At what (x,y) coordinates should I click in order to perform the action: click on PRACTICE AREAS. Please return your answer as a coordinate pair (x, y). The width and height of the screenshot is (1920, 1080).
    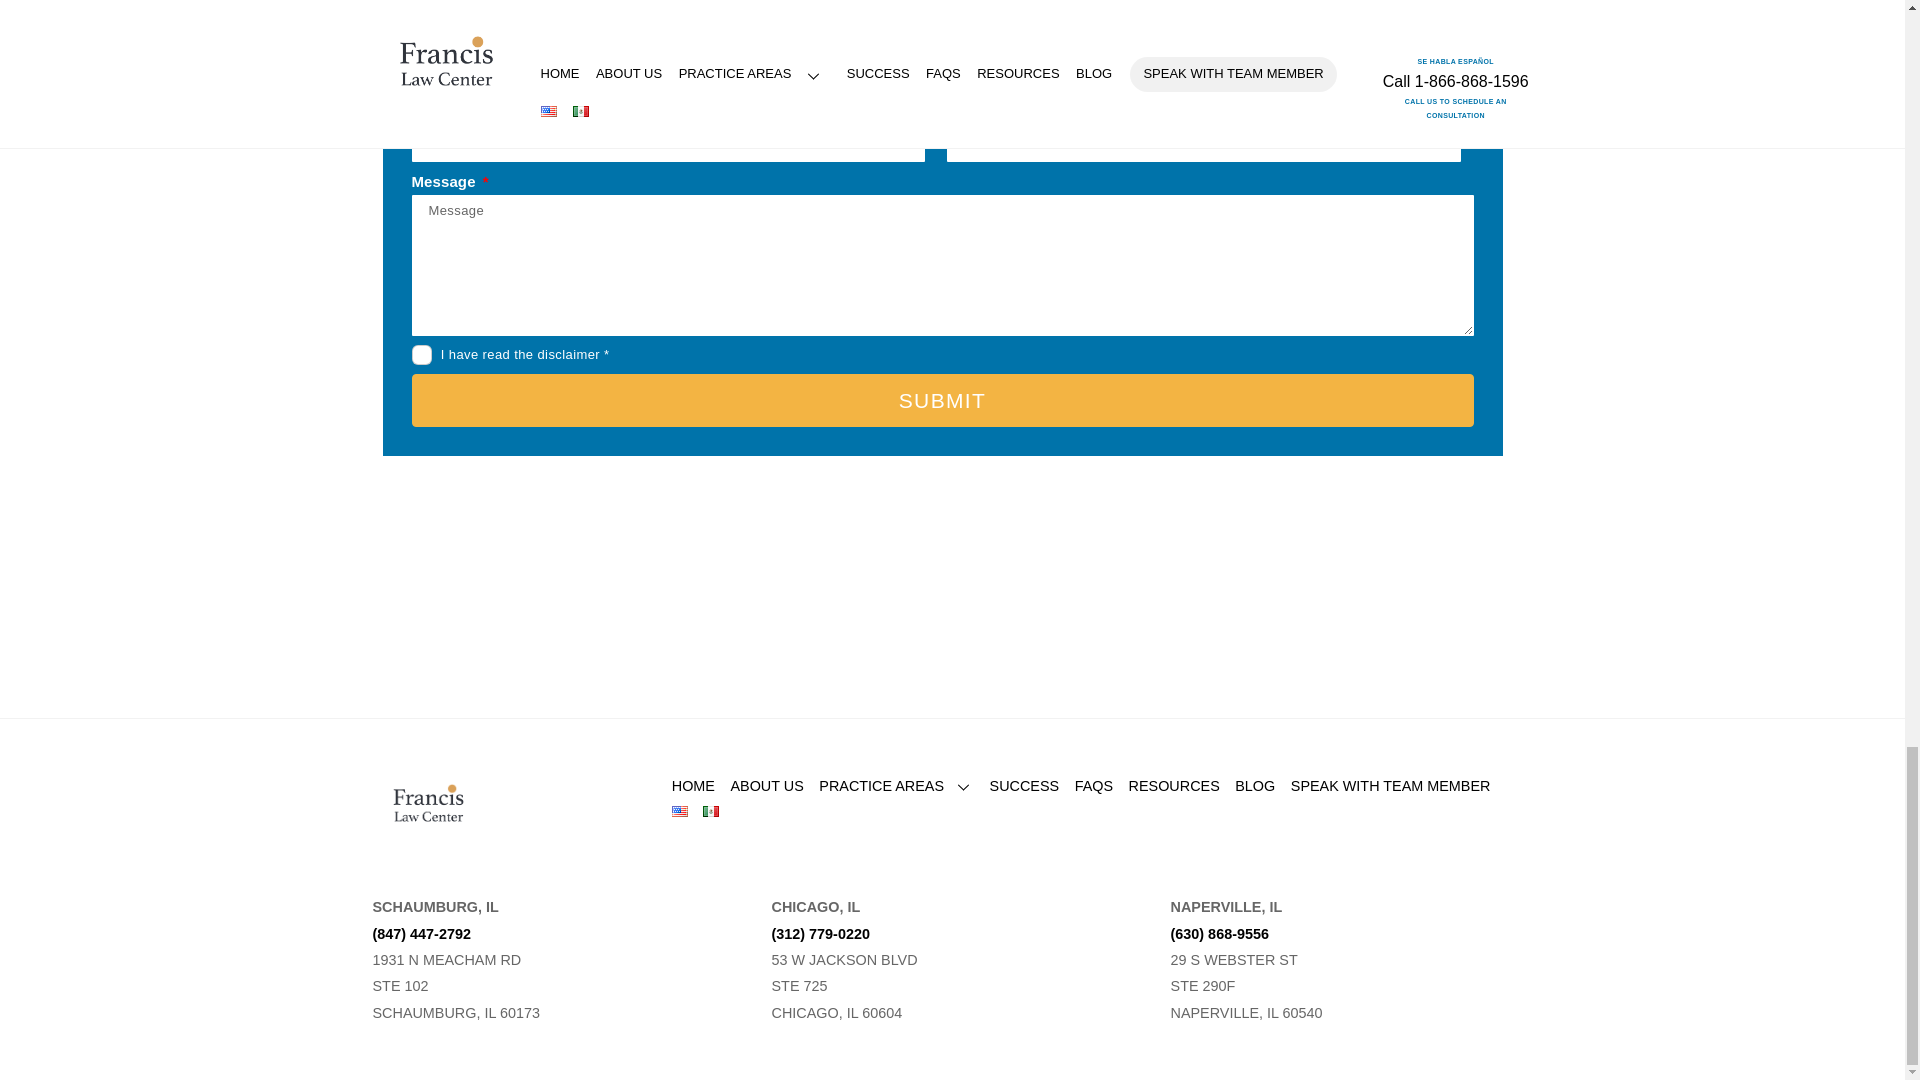
    Looking at the image, I should click on (896, 784).